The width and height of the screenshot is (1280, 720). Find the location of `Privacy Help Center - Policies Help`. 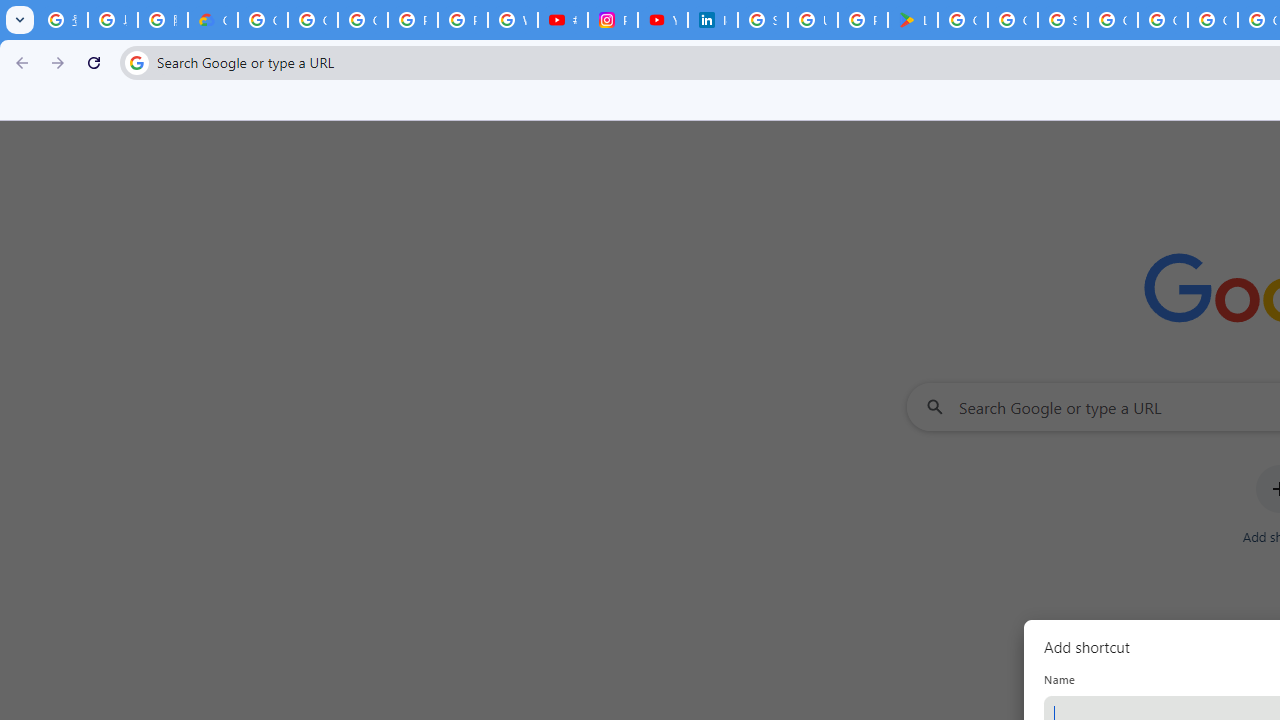

Privacy Help Center - Policies Help is located at coordinates (412, 20).